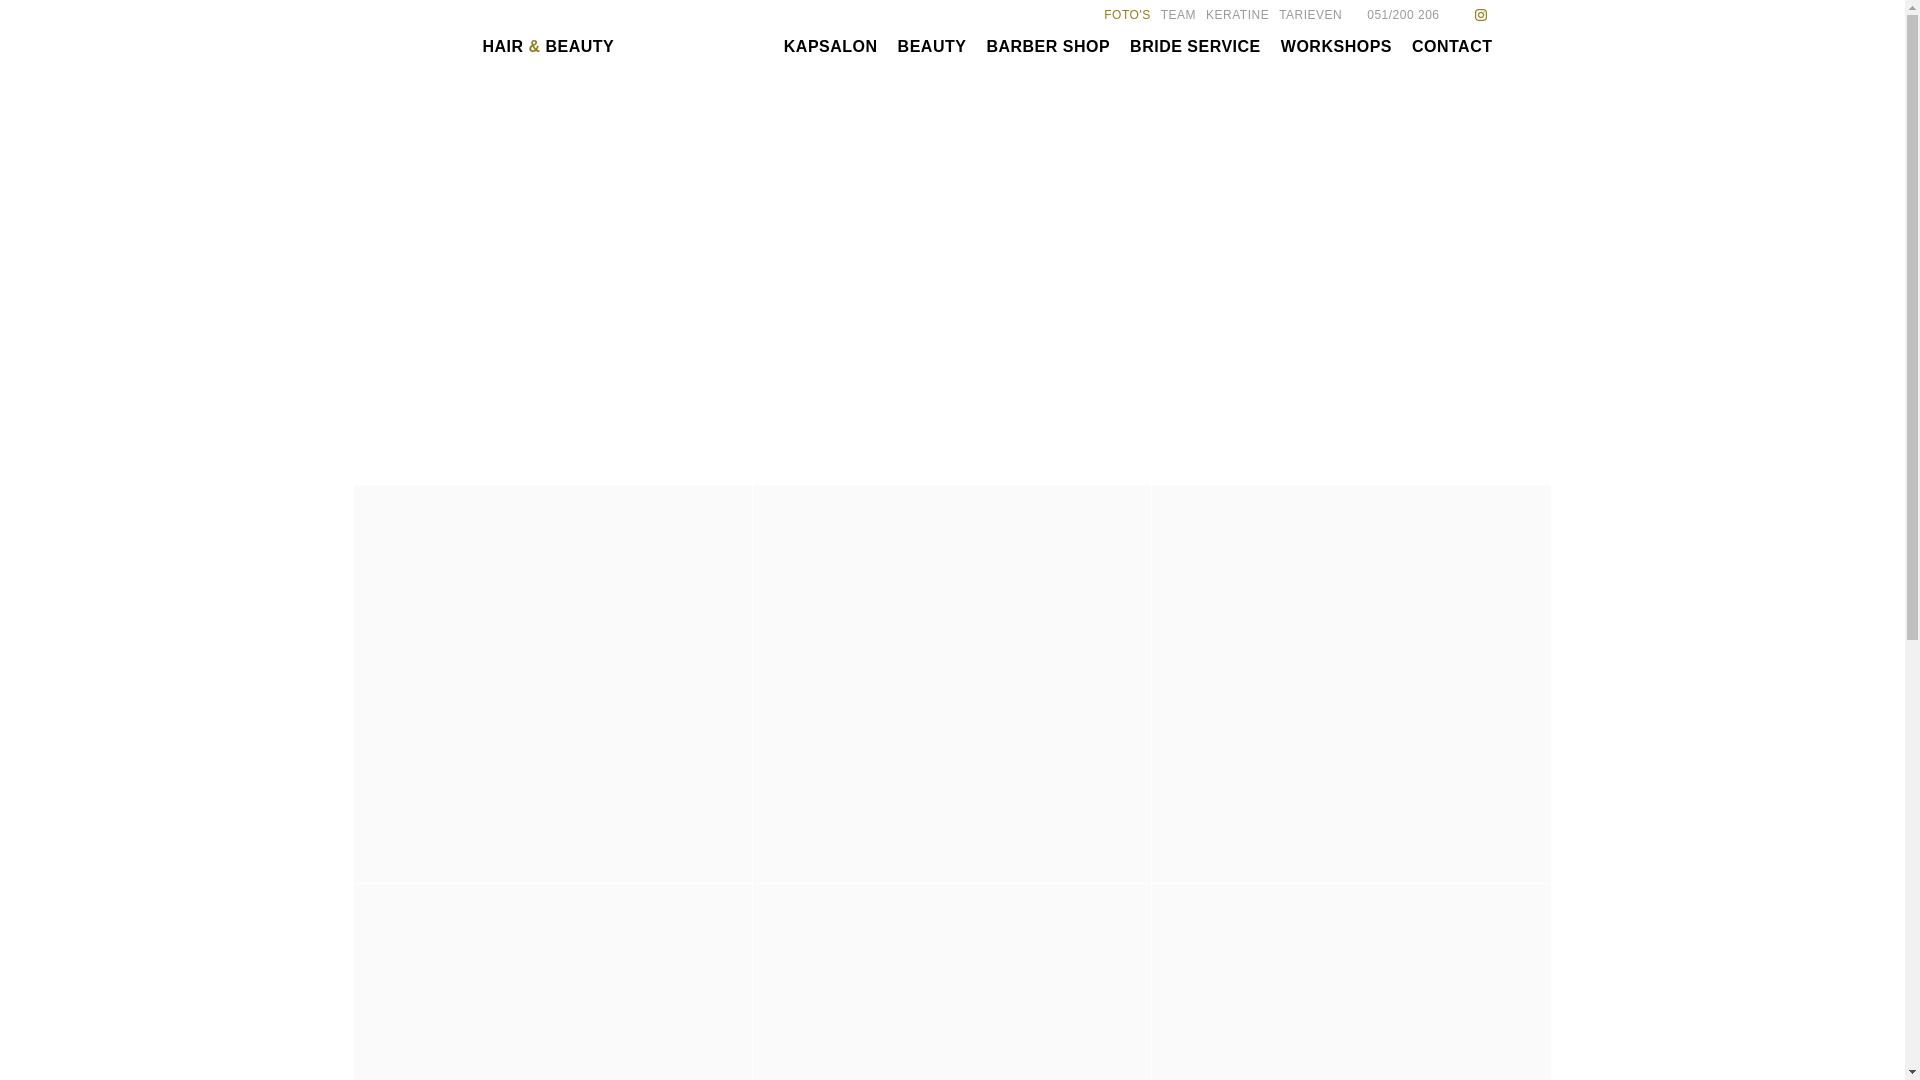  I want to click on TARIEVEN, so click(1310, 15).